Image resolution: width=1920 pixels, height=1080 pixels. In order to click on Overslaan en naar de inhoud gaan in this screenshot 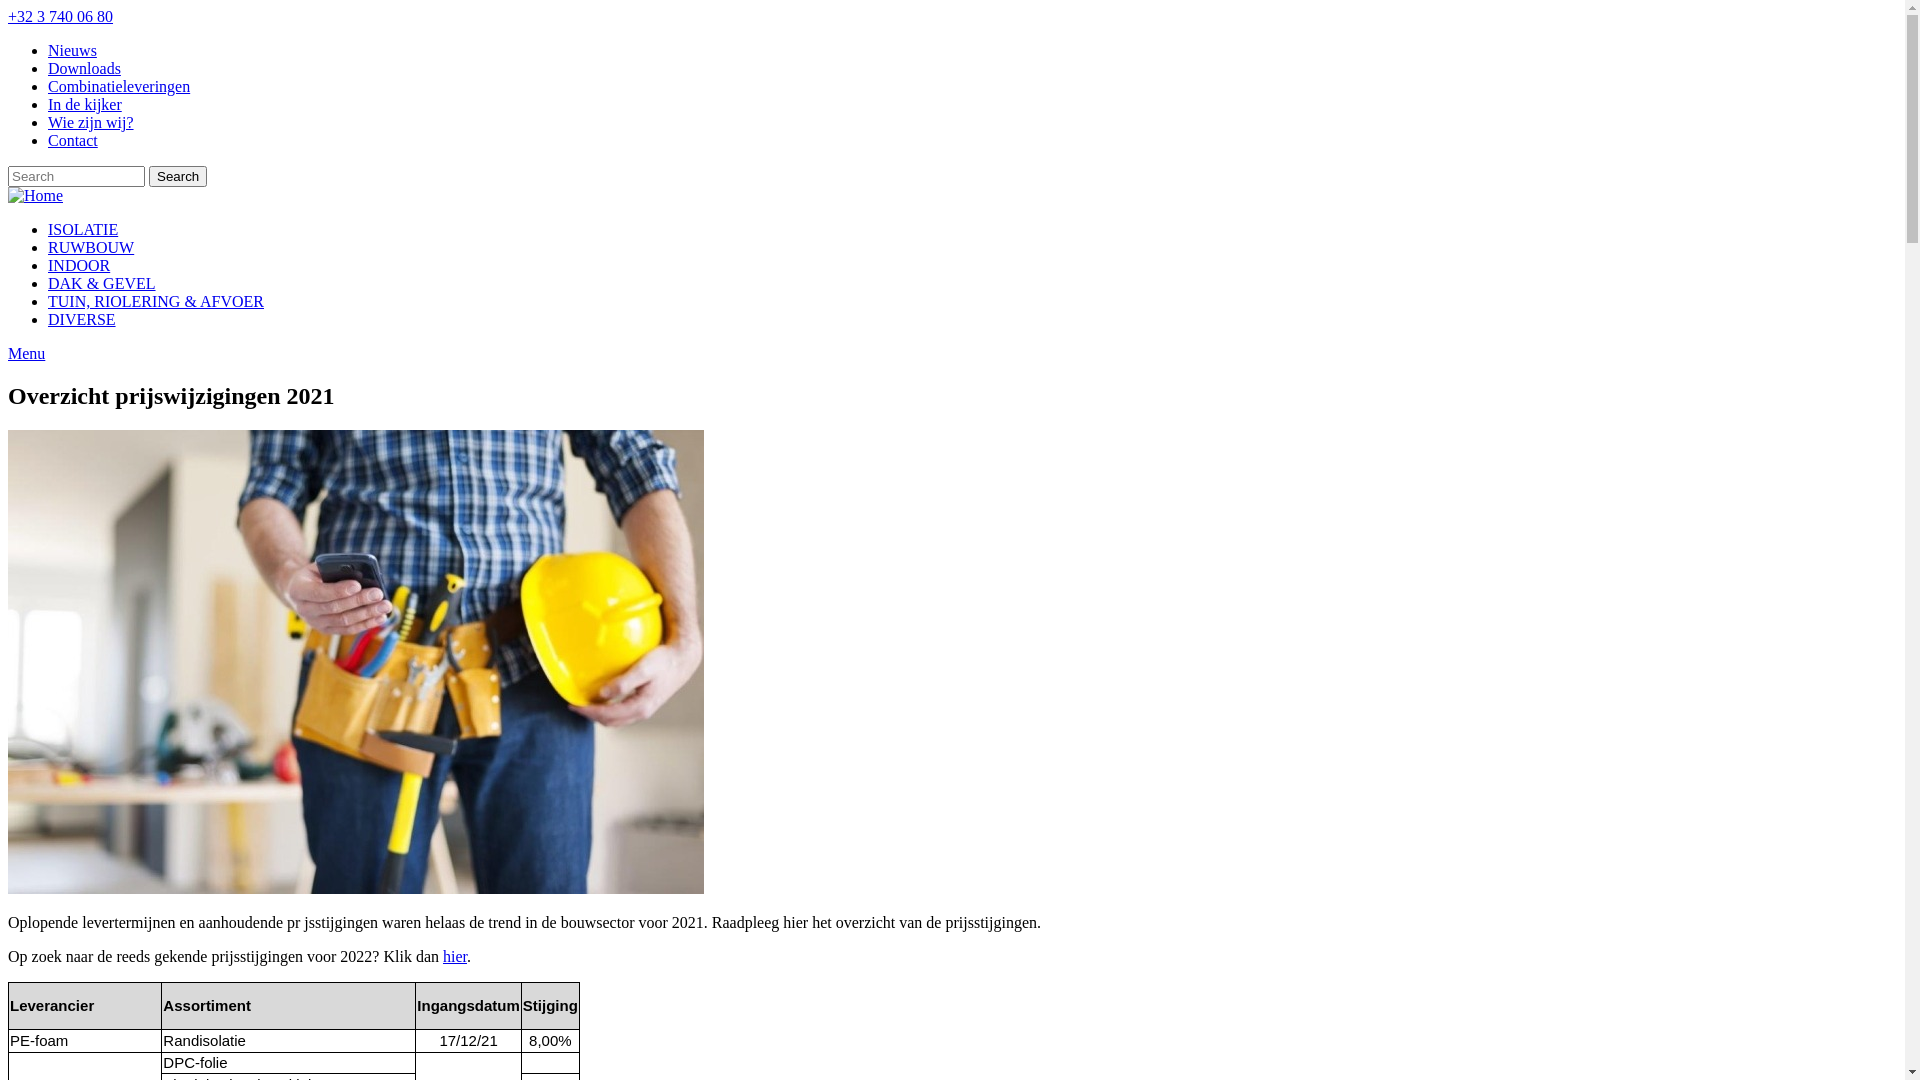, I will do `click(8, 8)`.